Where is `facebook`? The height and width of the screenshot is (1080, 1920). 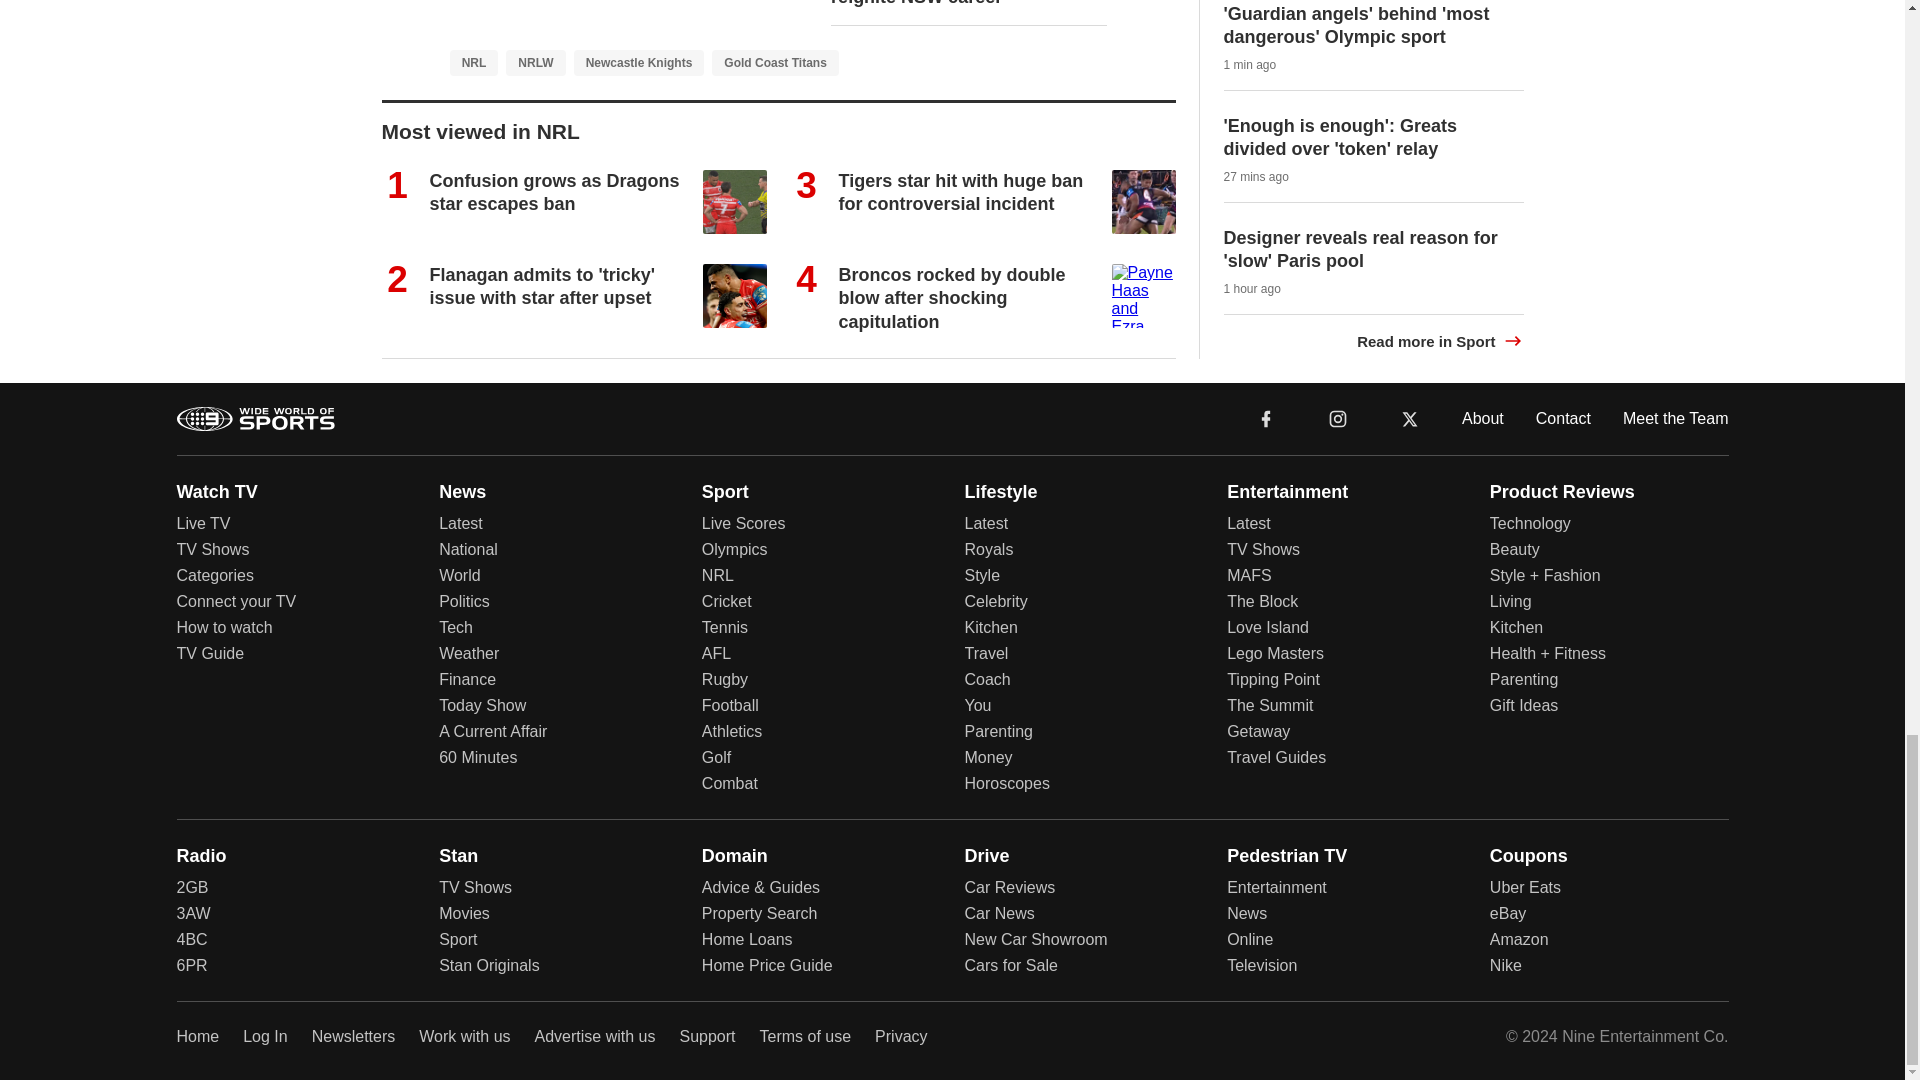
facebook is located at coordinates (1266, 417).